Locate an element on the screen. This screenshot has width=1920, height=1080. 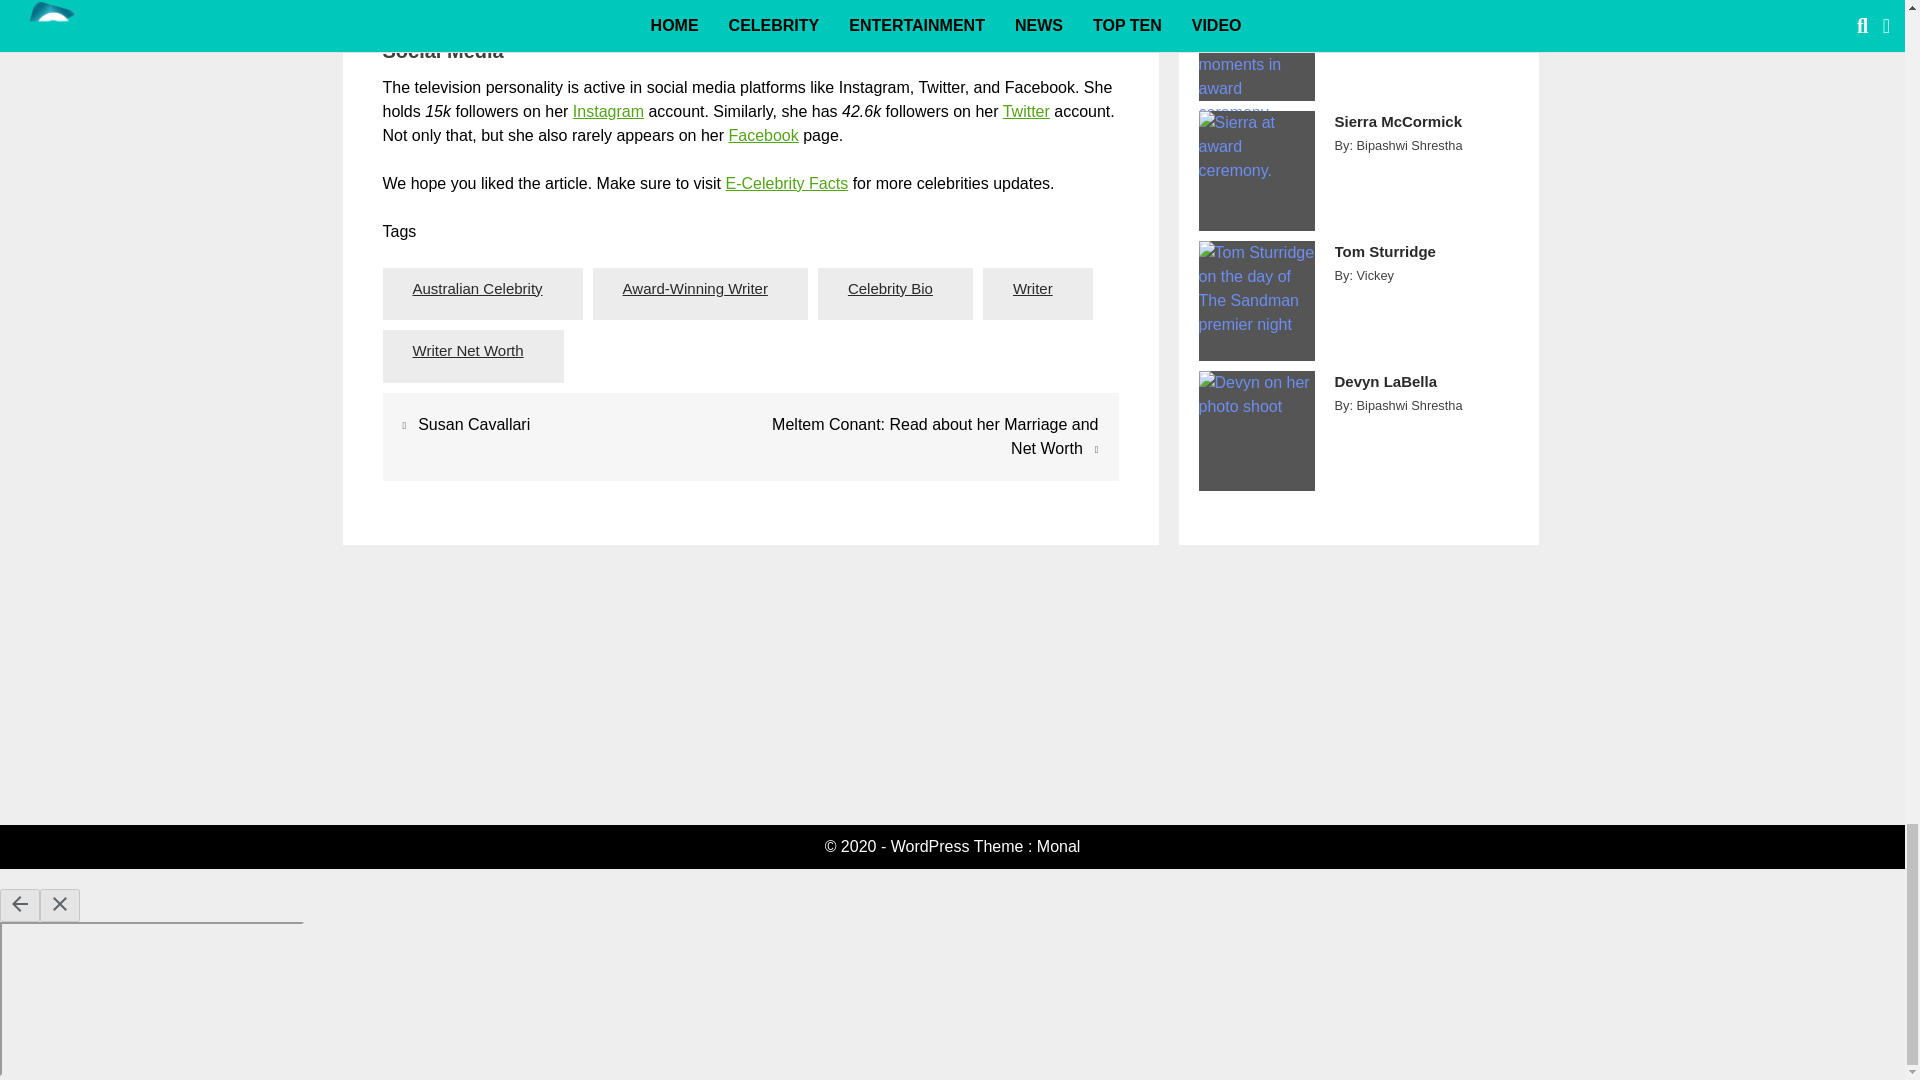
E-Celebrity Facts is located at coordinates (786, 183).